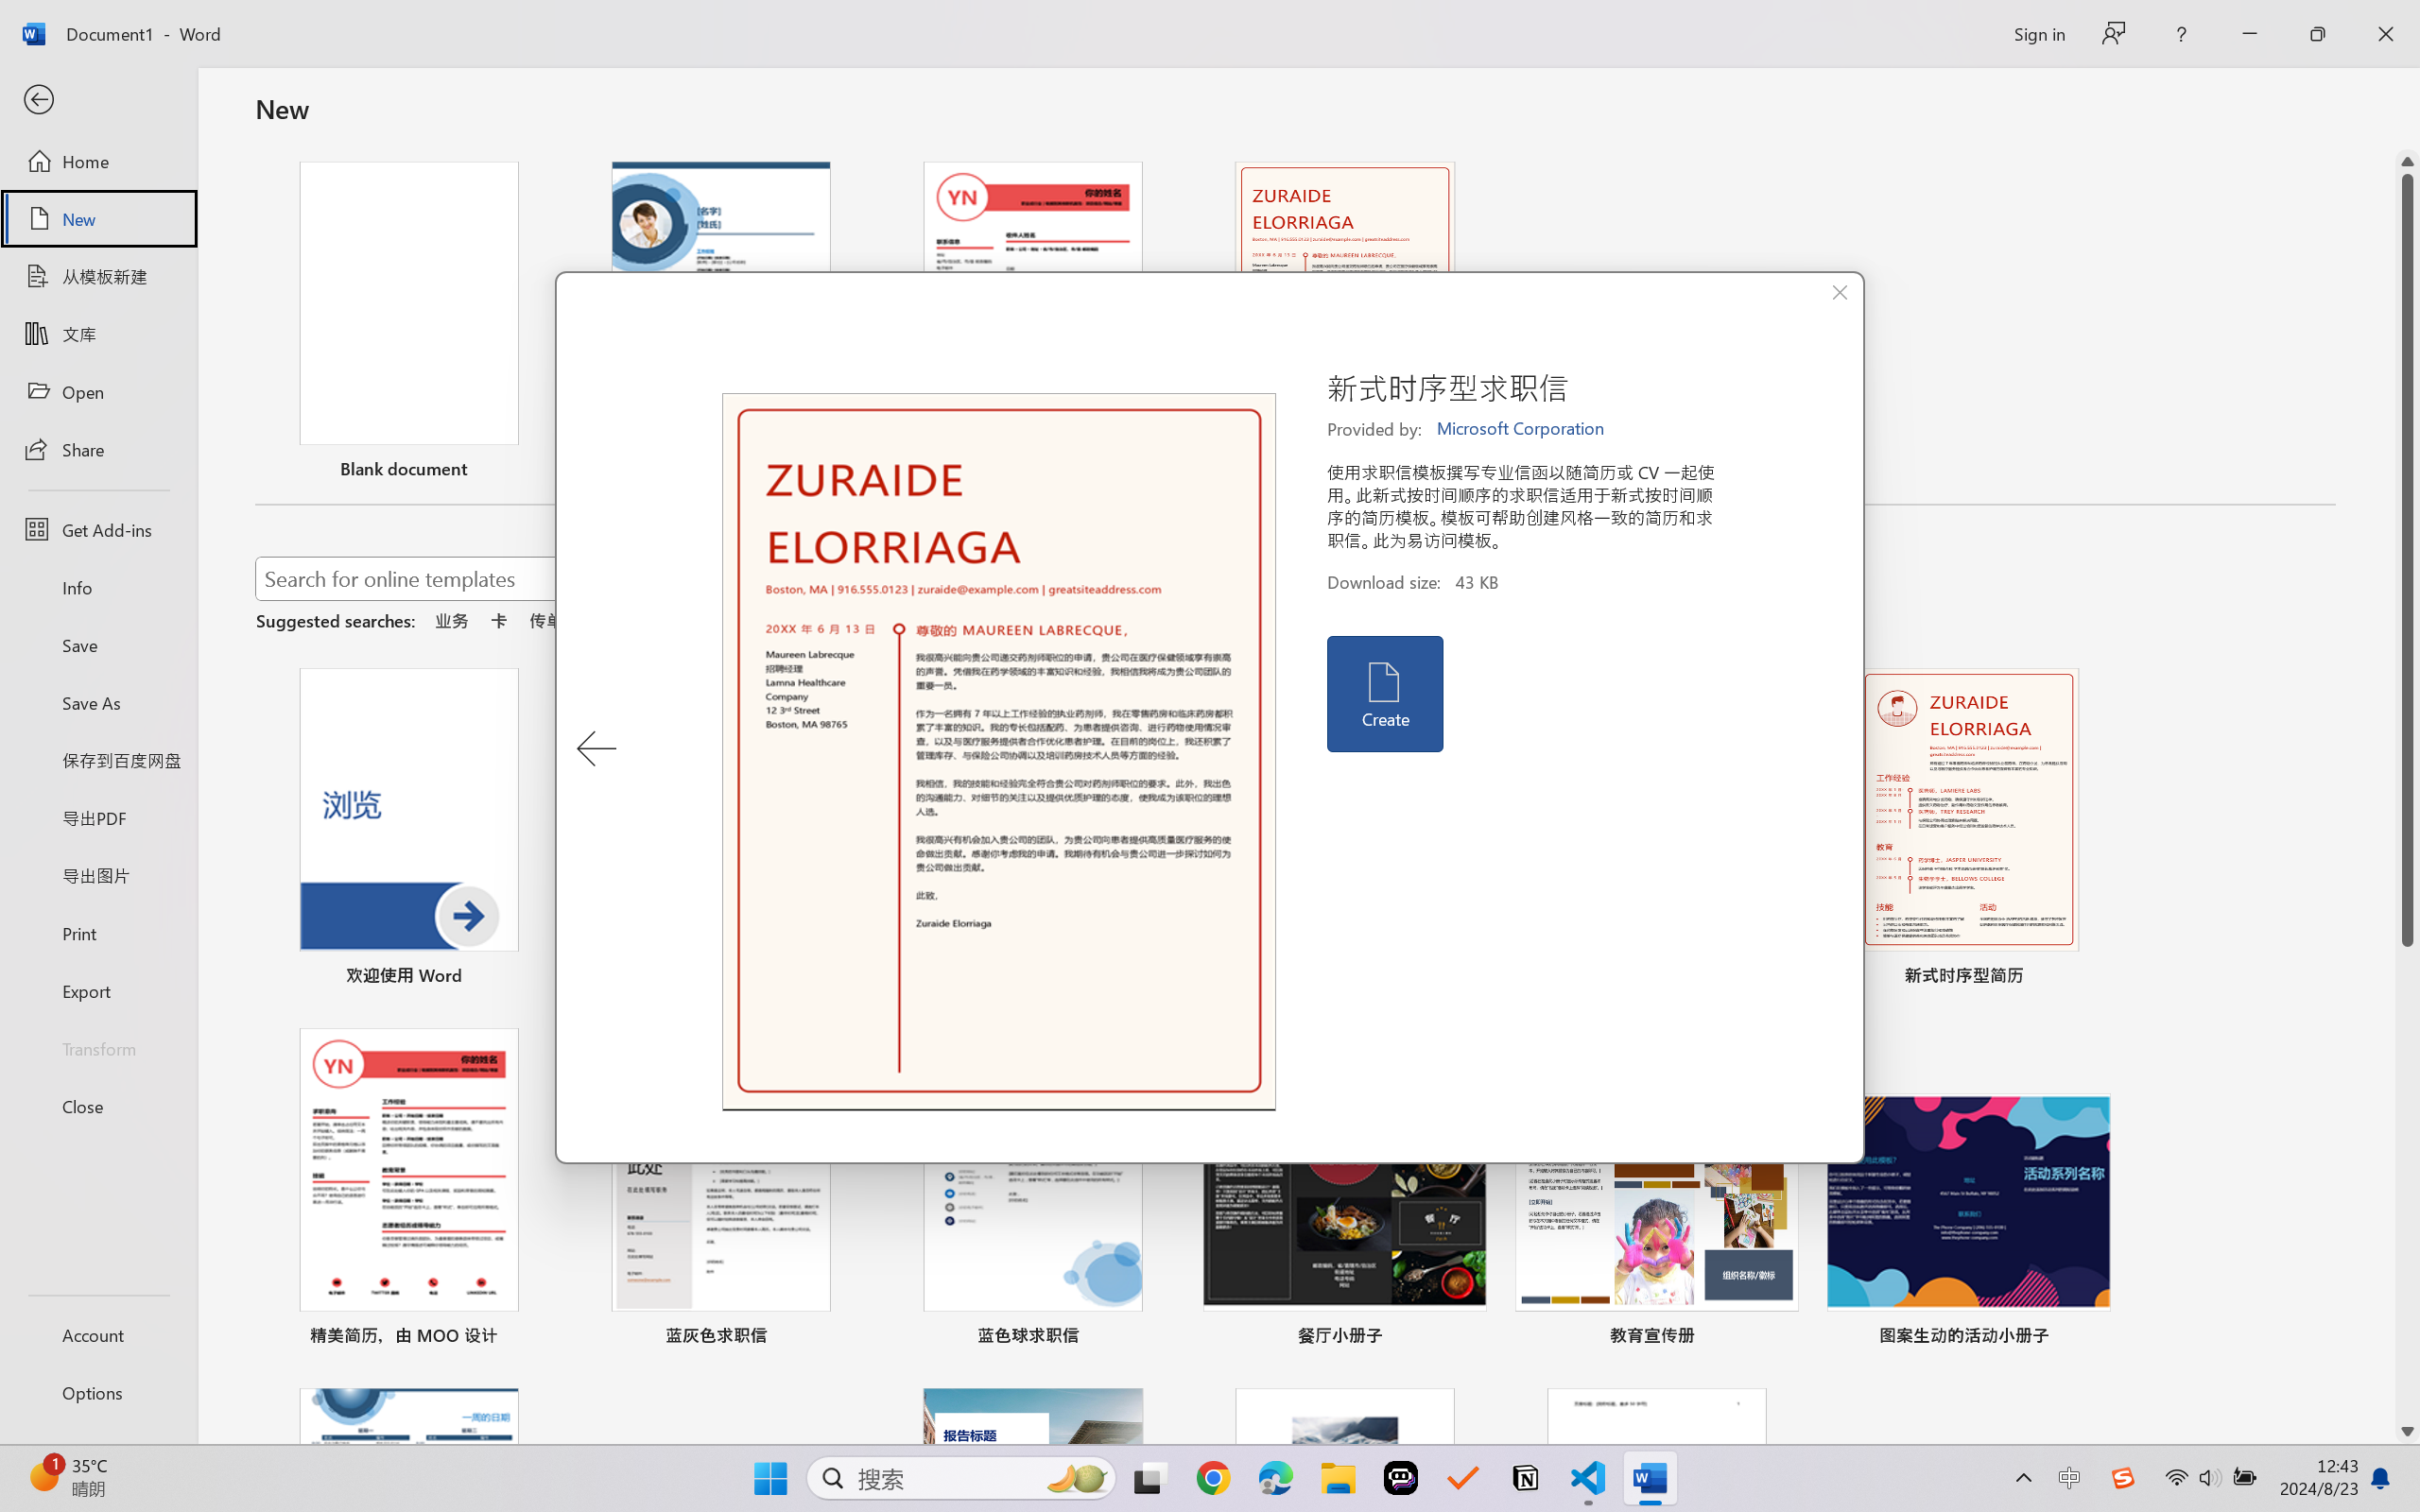 This screenshot has height=1512, width=2420. I want to click on Line up, so click(2408, 162).